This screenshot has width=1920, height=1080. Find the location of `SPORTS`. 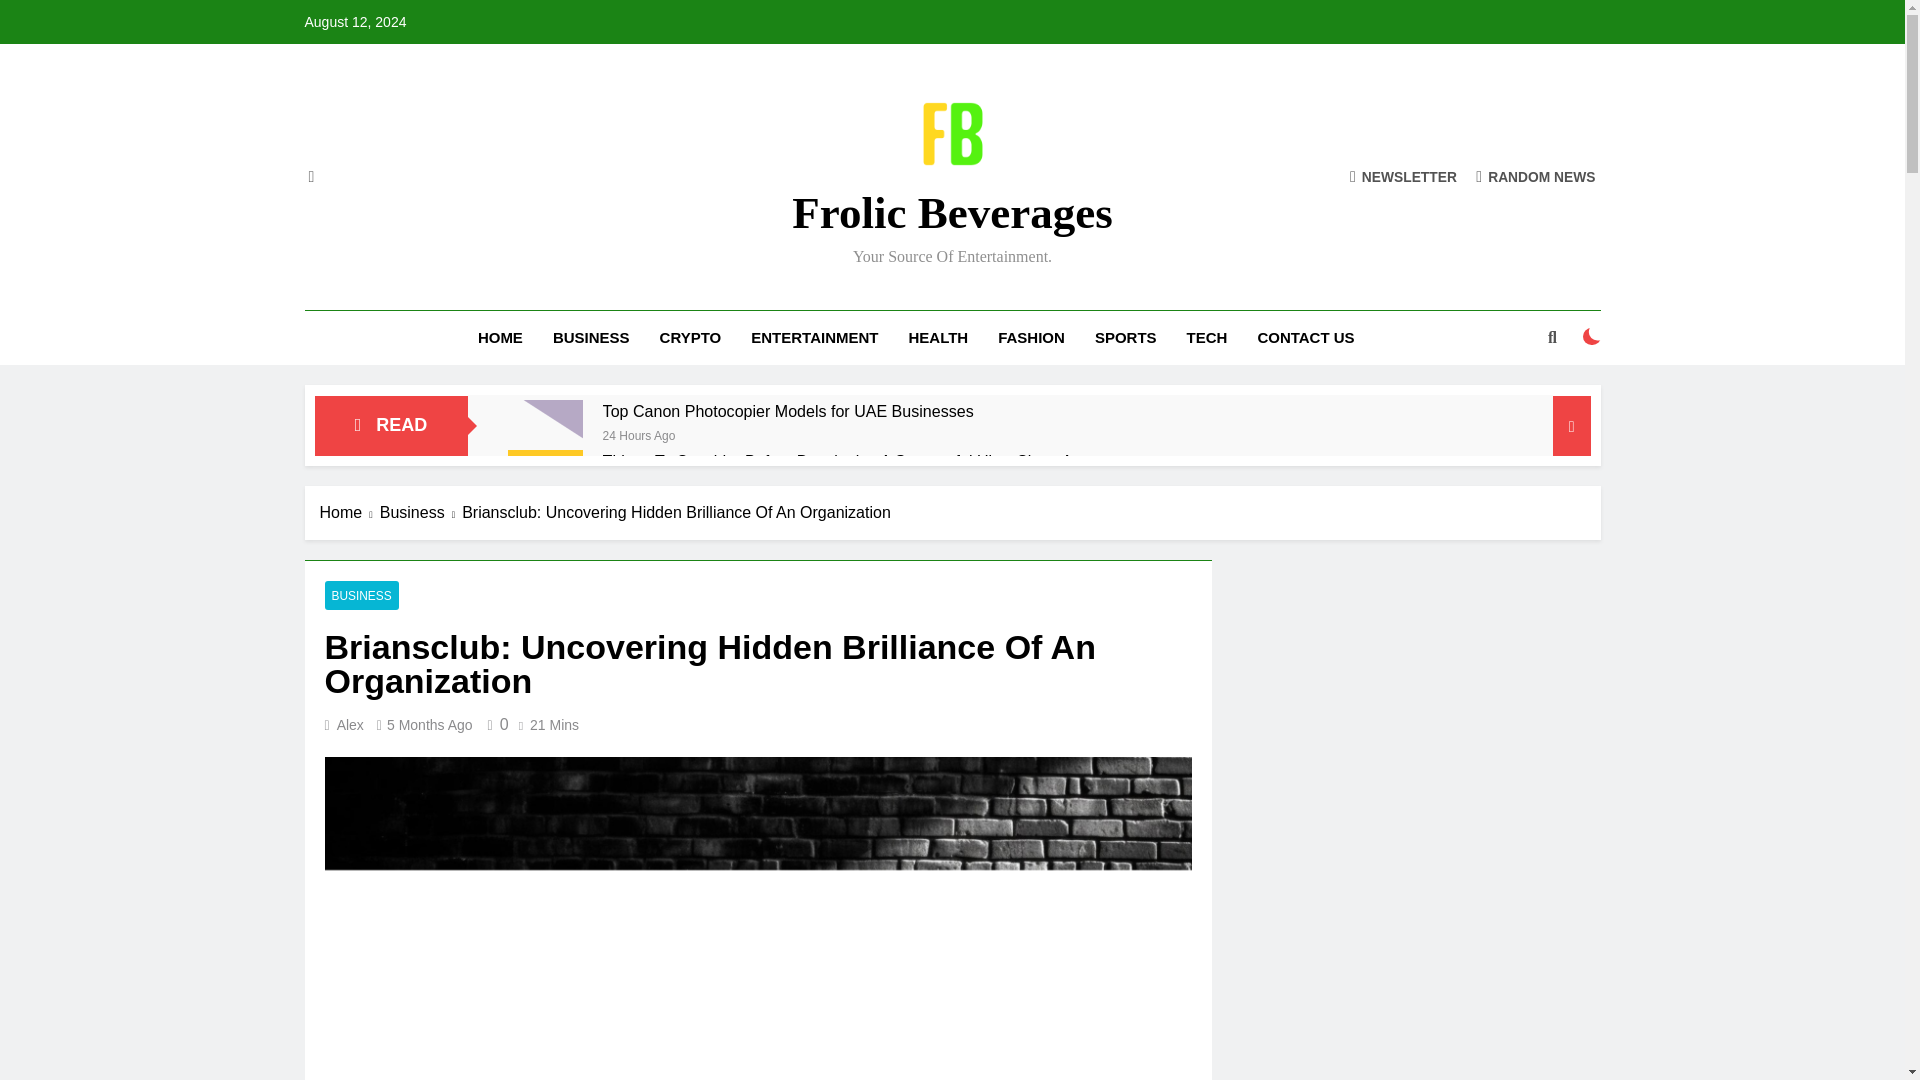

SPORTS is located at coordinates (1125, 338).